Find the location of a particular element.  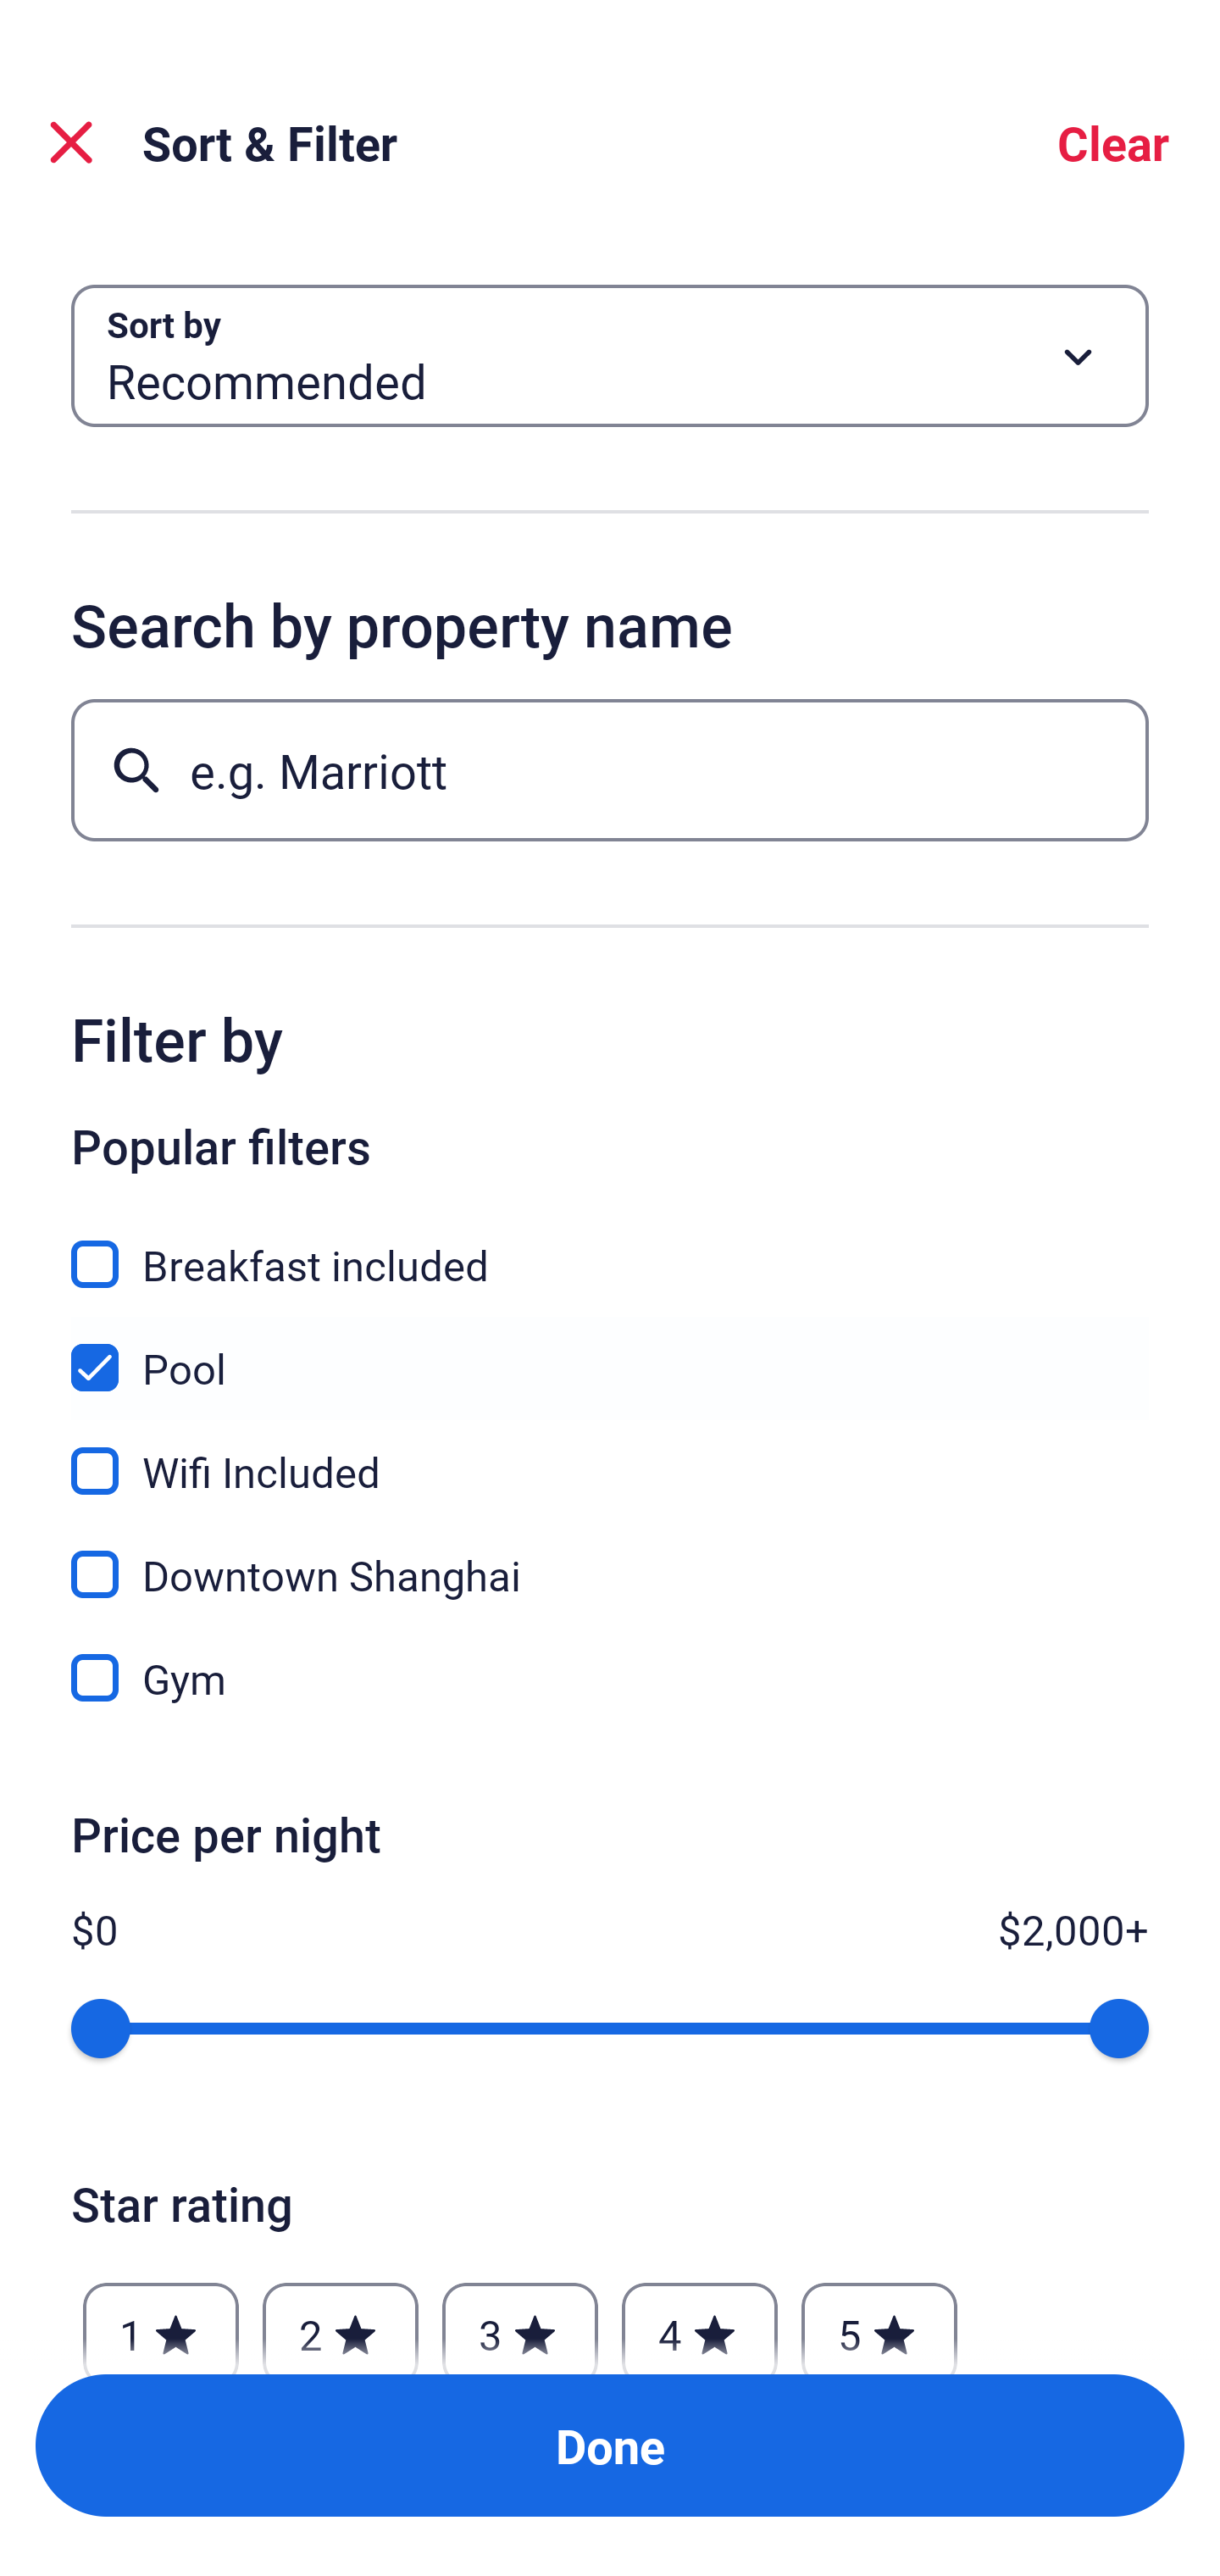

Breakfast included, Breakfast included is located at coordinates (610, 1246).